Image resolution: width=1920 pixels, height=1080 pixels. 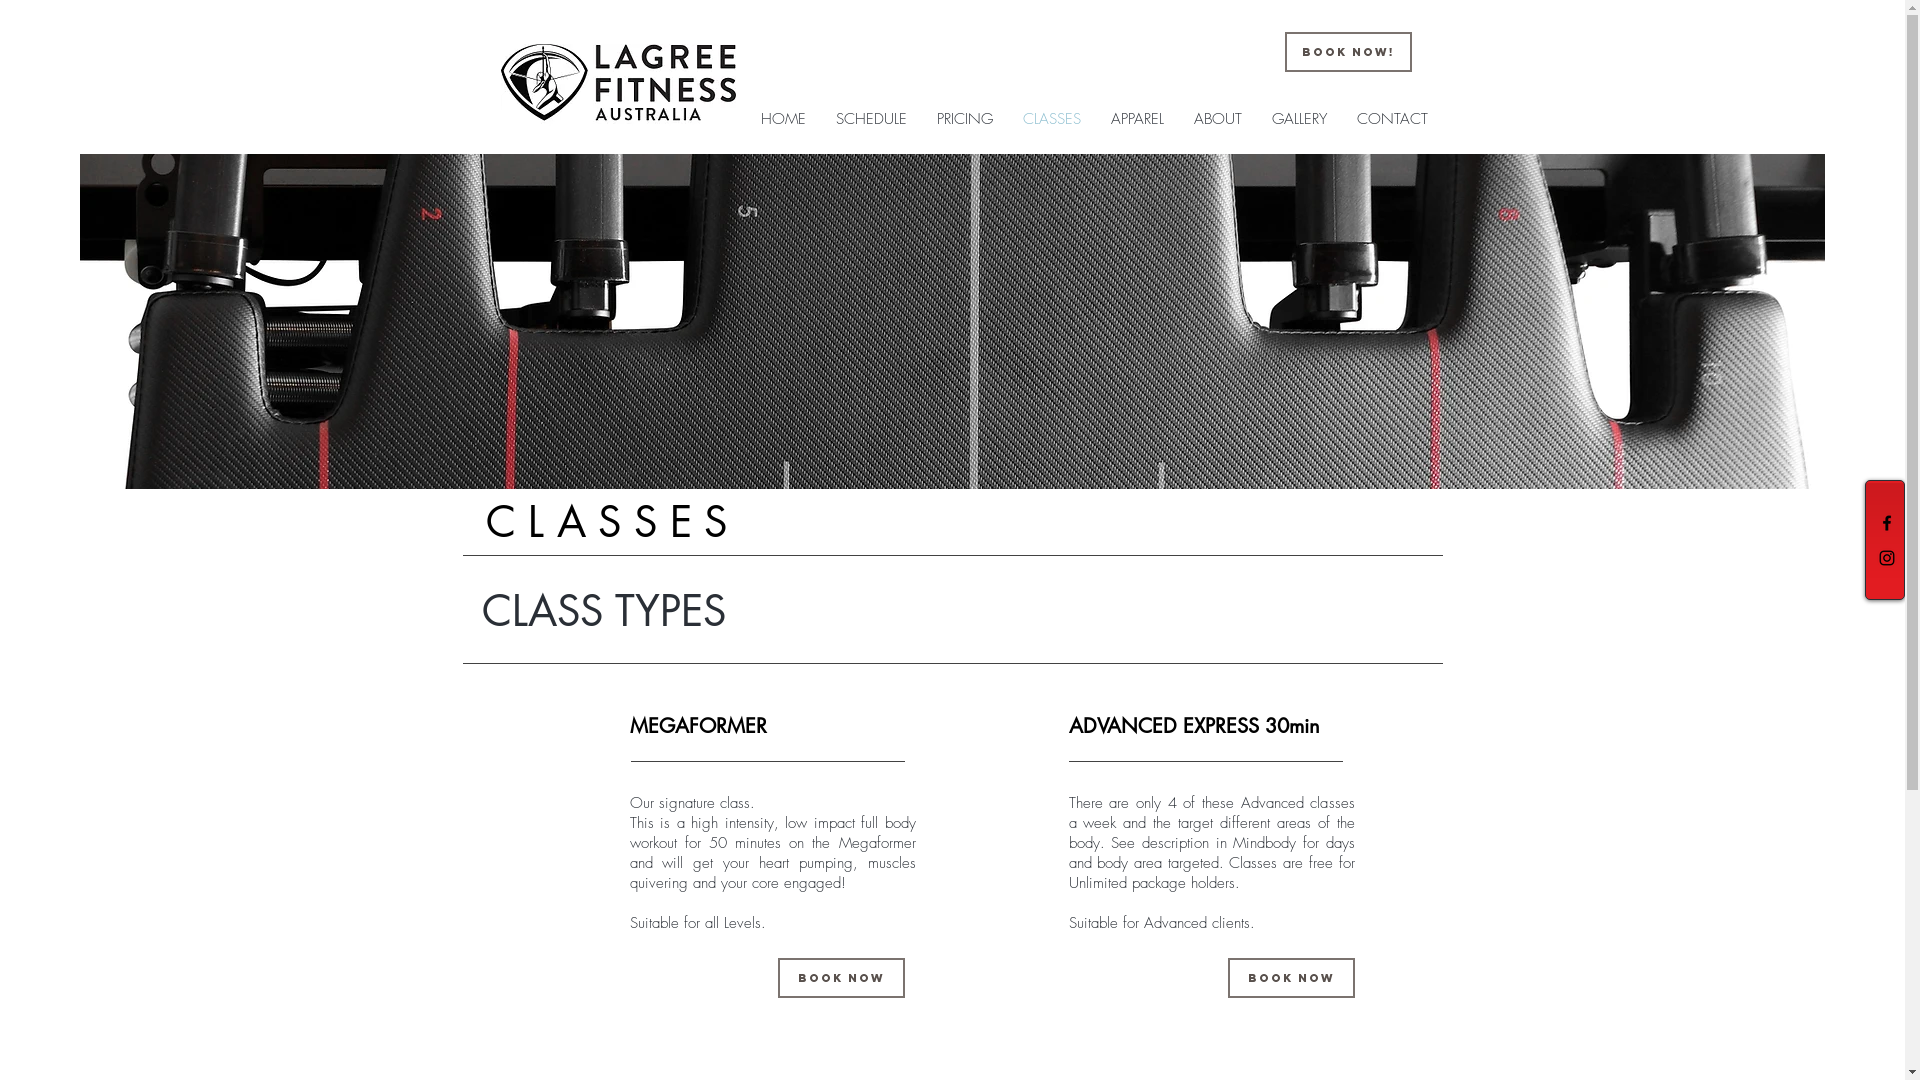 What do you see at coordinates (1298, 119) in the screenshot?
I see `GALLERY` at bounding box center [1298, 119].